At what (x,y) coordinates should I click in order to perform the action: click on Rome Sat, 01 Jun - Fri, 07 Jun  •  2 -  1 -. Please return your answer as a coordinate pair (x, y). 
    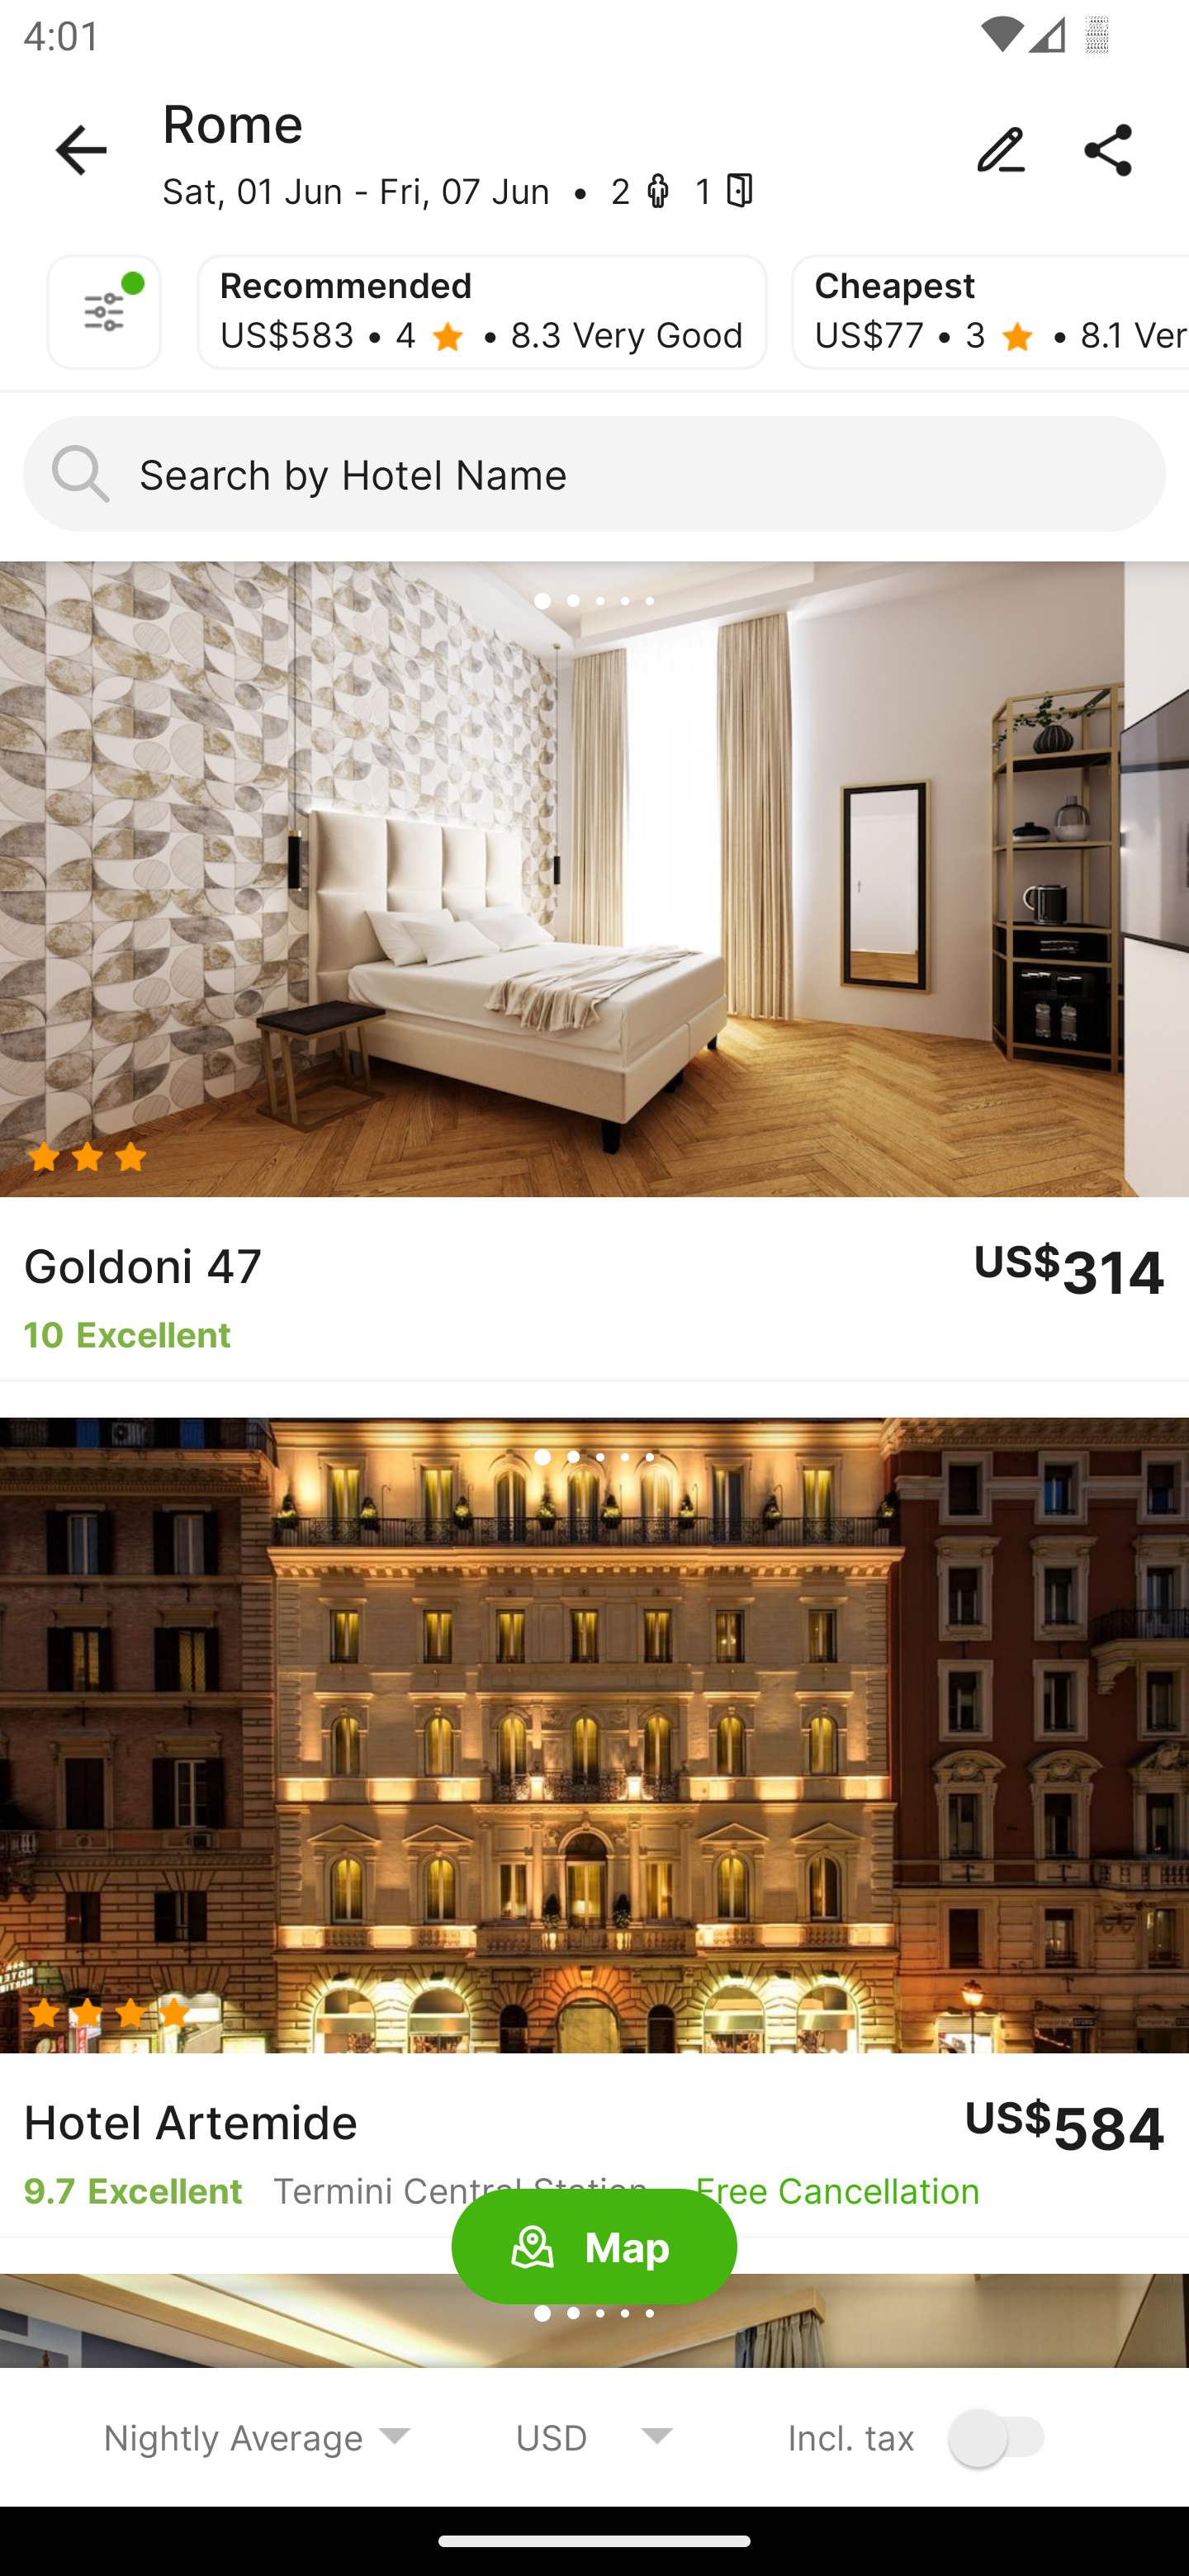
    Looking at the image, I should click on (594, 150).